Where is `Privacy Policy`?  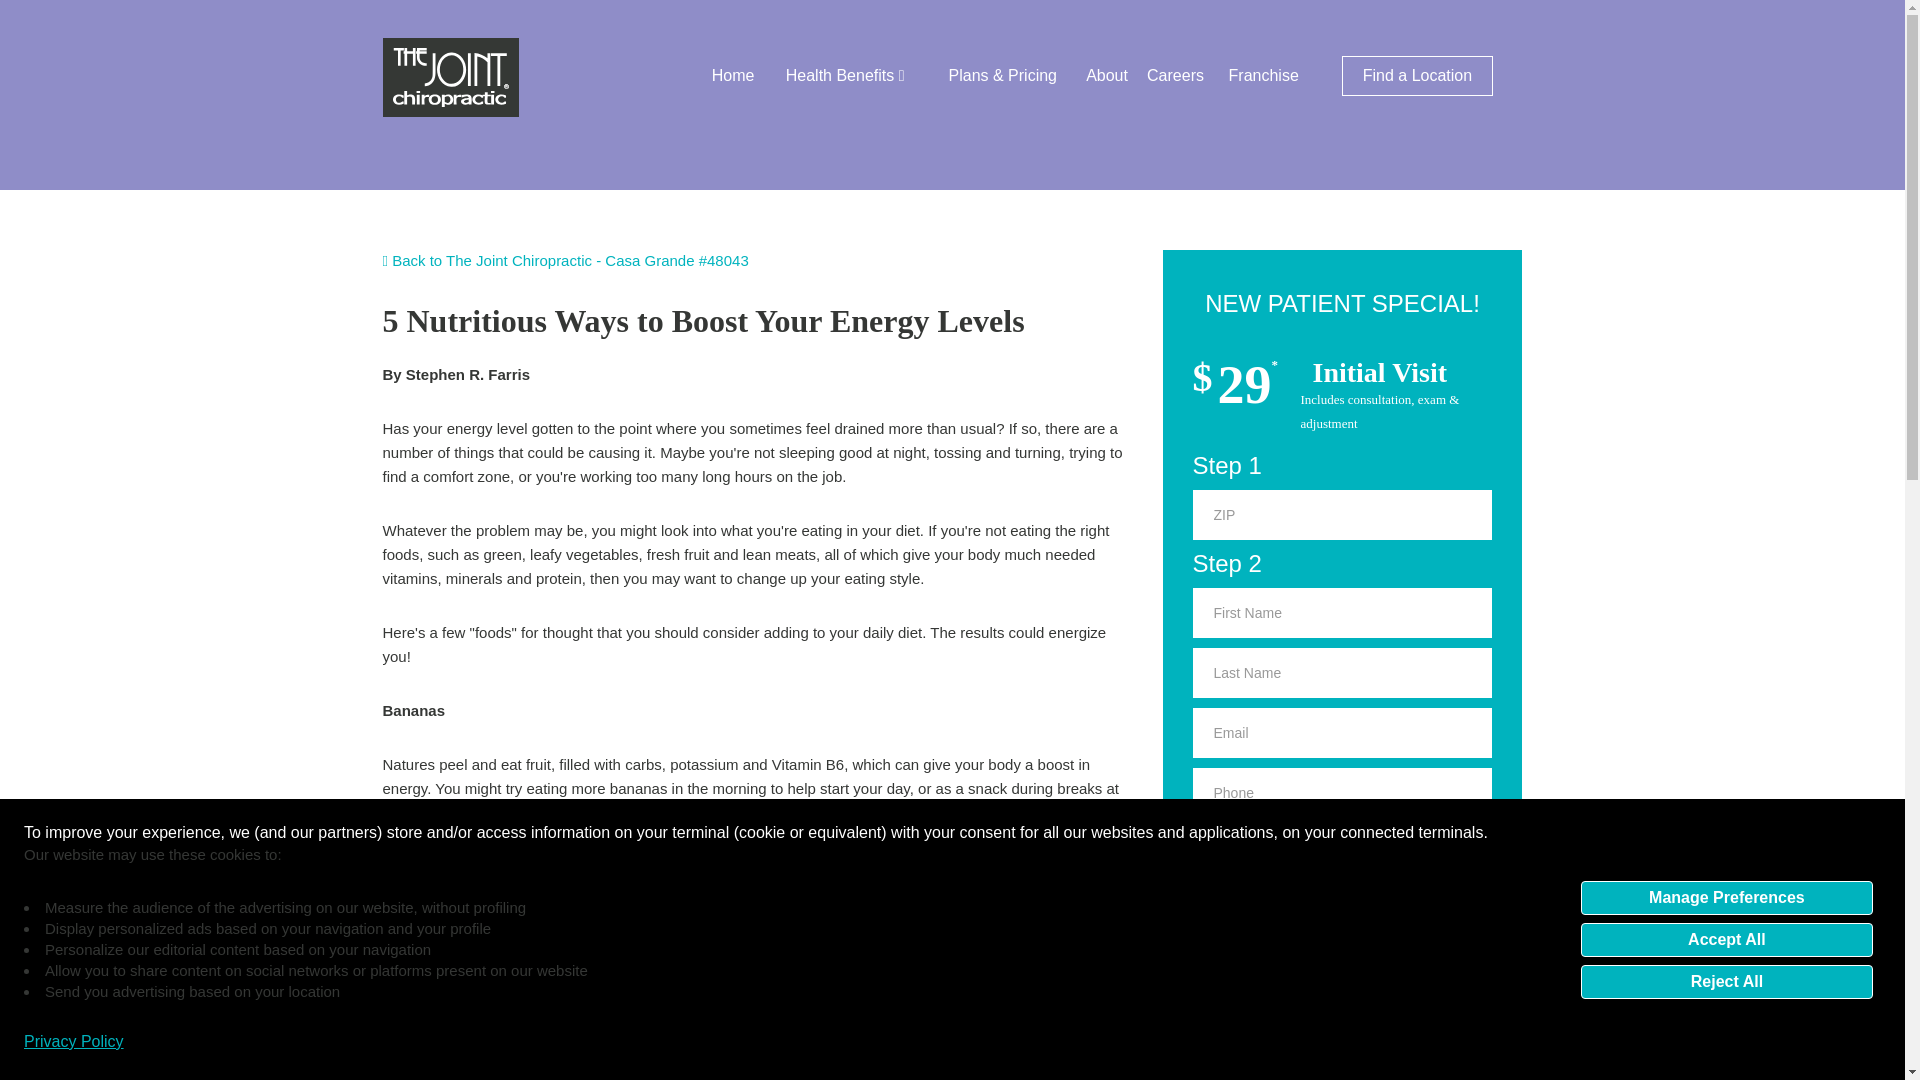
Privacy Policy is located at coordinates (74, 1042).